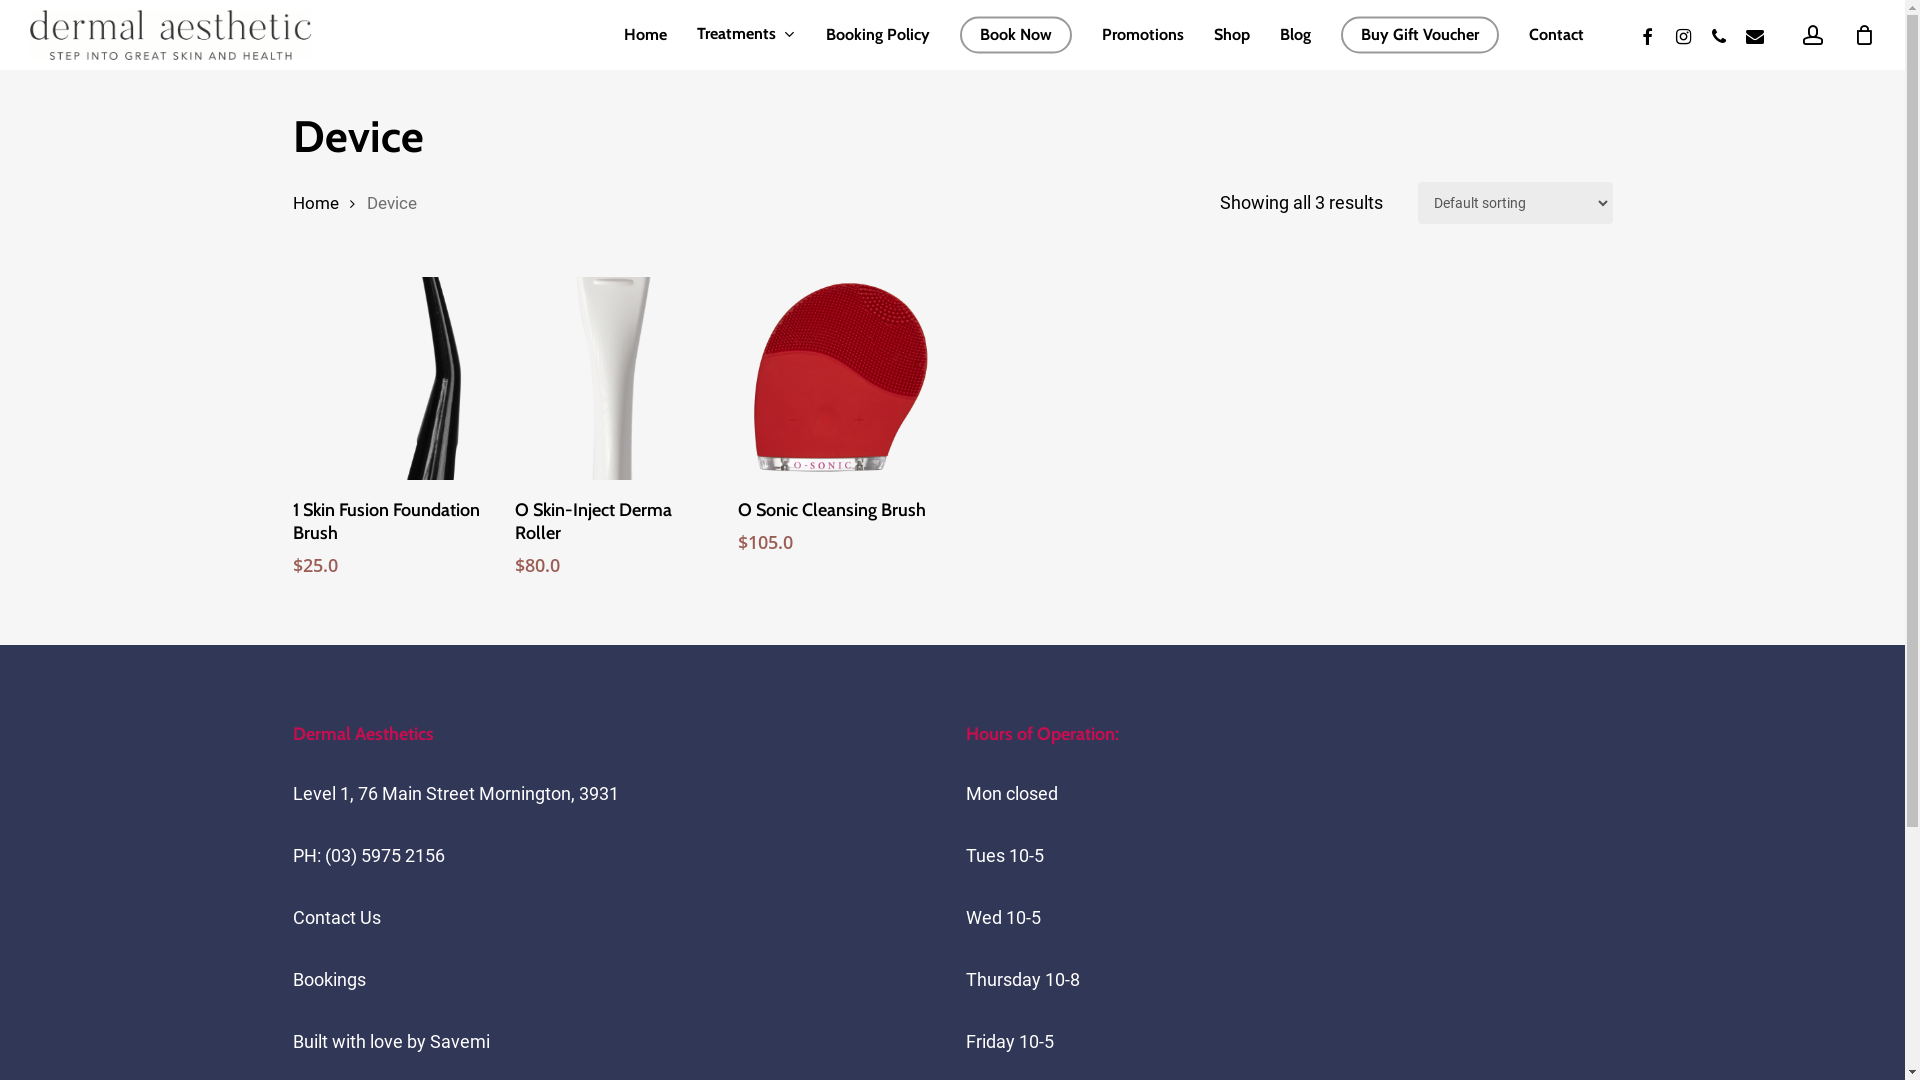 The width and height of the screenshot is (1920, 1080). What do you see at coordinates (746, 34) in the screenshot?
I see `Treatments` at bounding box center [746, 34].